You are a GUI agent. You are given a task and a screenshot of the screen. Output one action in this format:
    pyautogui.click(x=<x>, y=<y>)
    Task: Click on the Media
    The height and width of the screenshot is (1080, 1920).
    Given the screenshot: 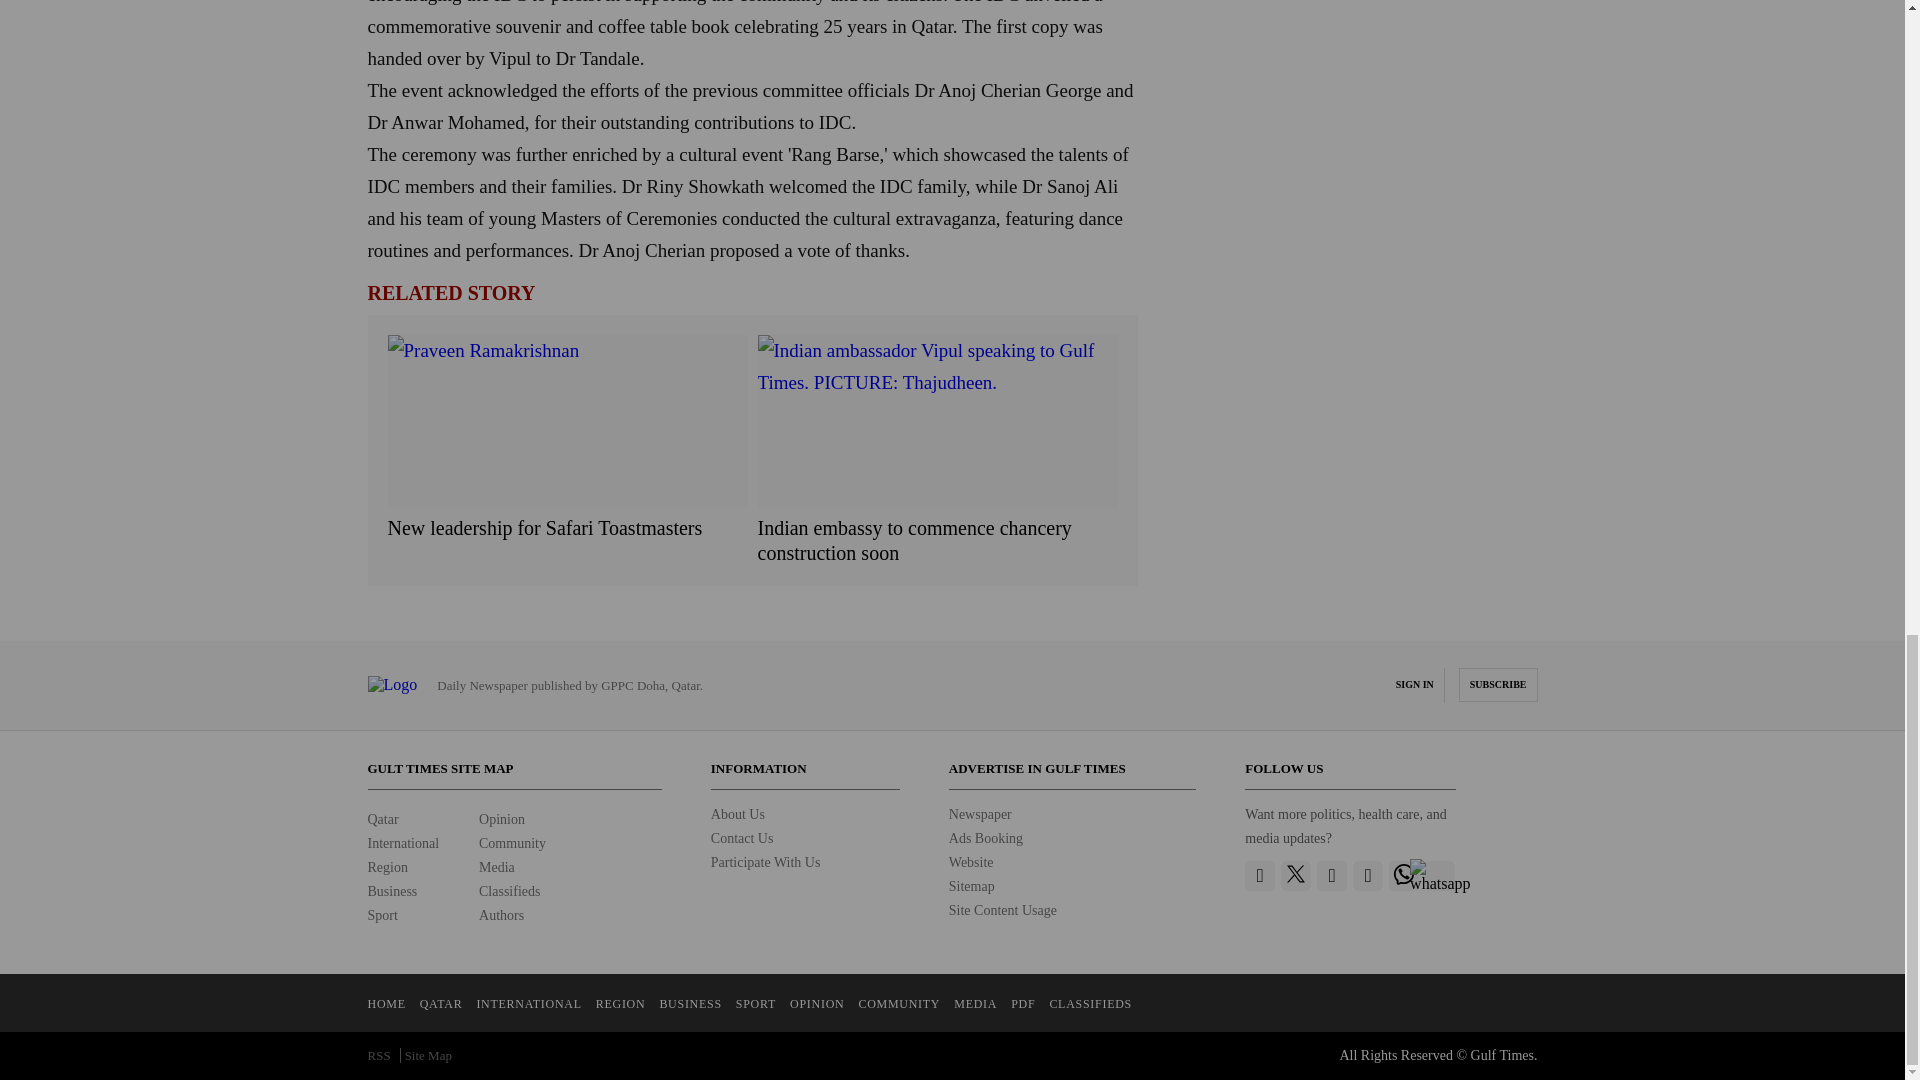 What is the action you would take?
    pyautogui.click(x=496, y=866)
    